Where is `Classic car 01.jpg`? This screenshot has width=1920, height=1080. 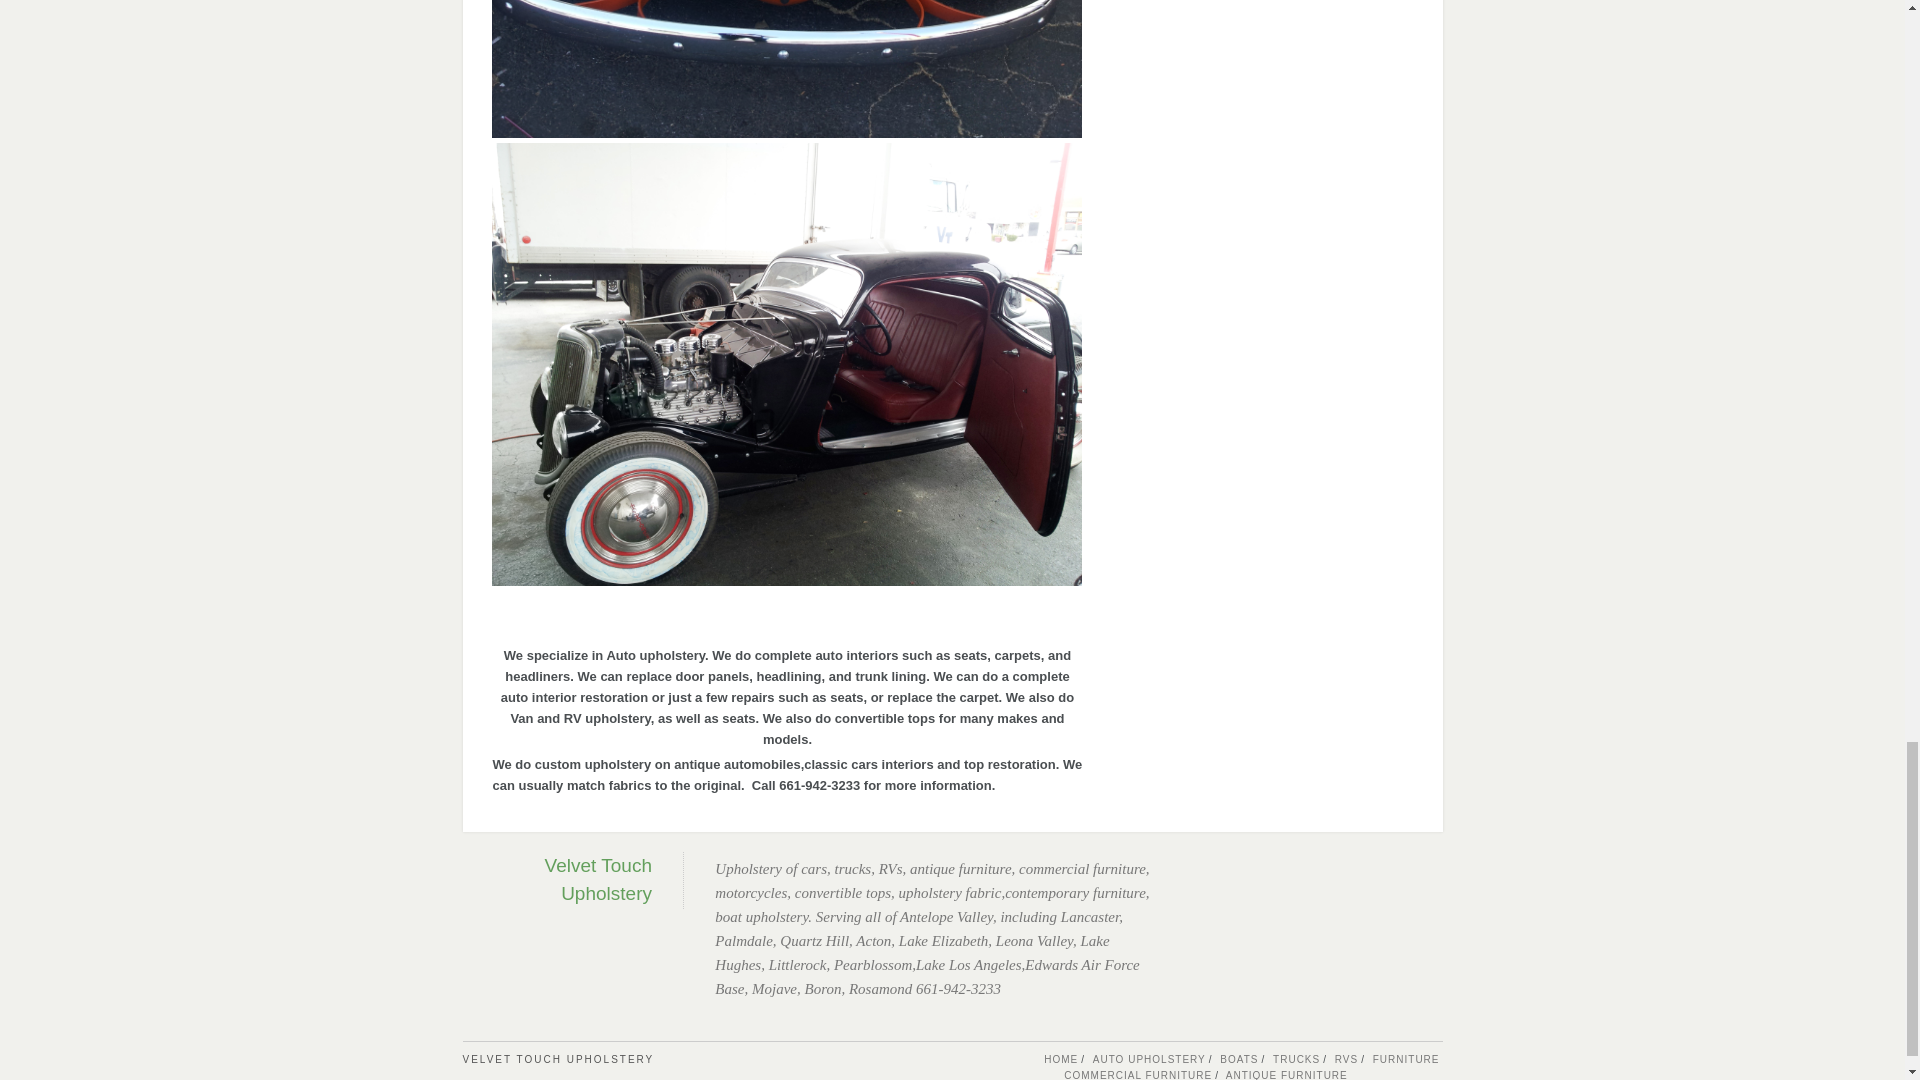 Classic car 01.jpg is located at coordinates (786, 69).